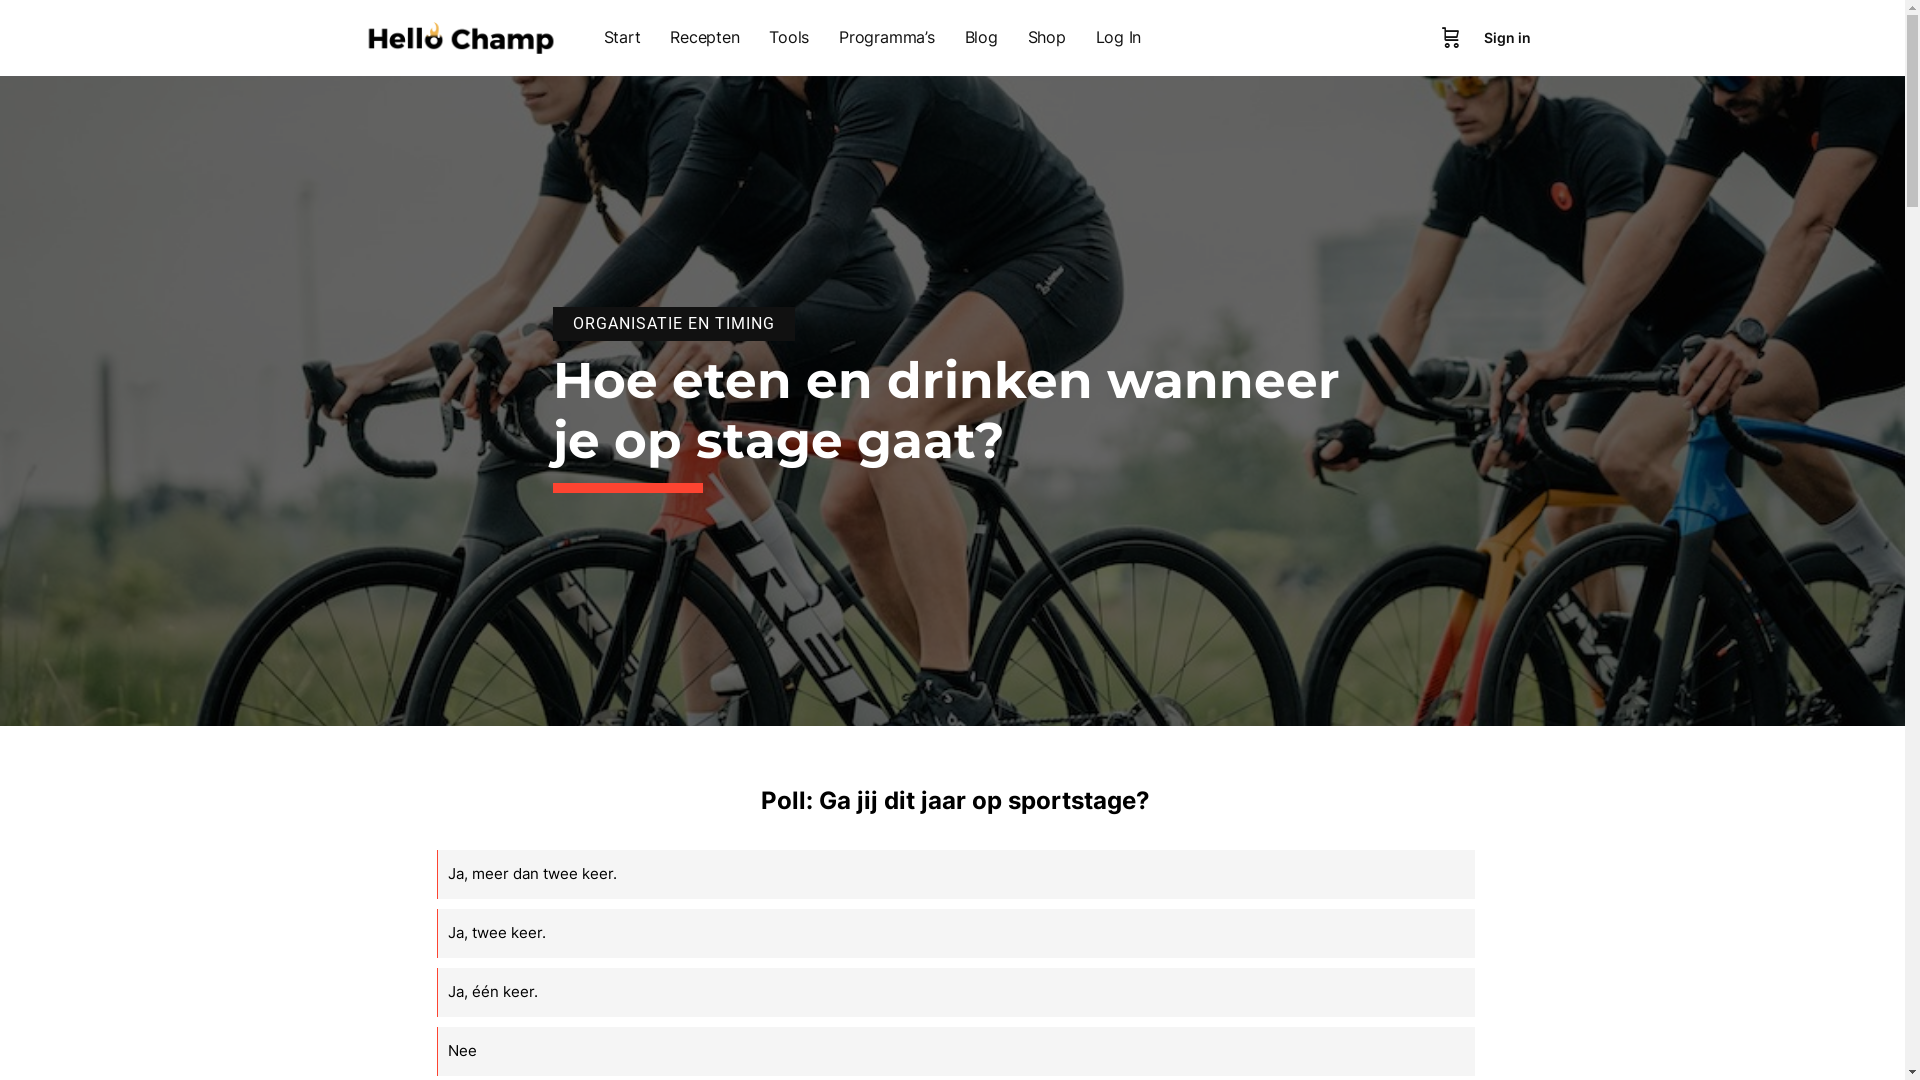 This screenshot has height=1080, width=1920. I want to click on Tools, so click(789, 38).